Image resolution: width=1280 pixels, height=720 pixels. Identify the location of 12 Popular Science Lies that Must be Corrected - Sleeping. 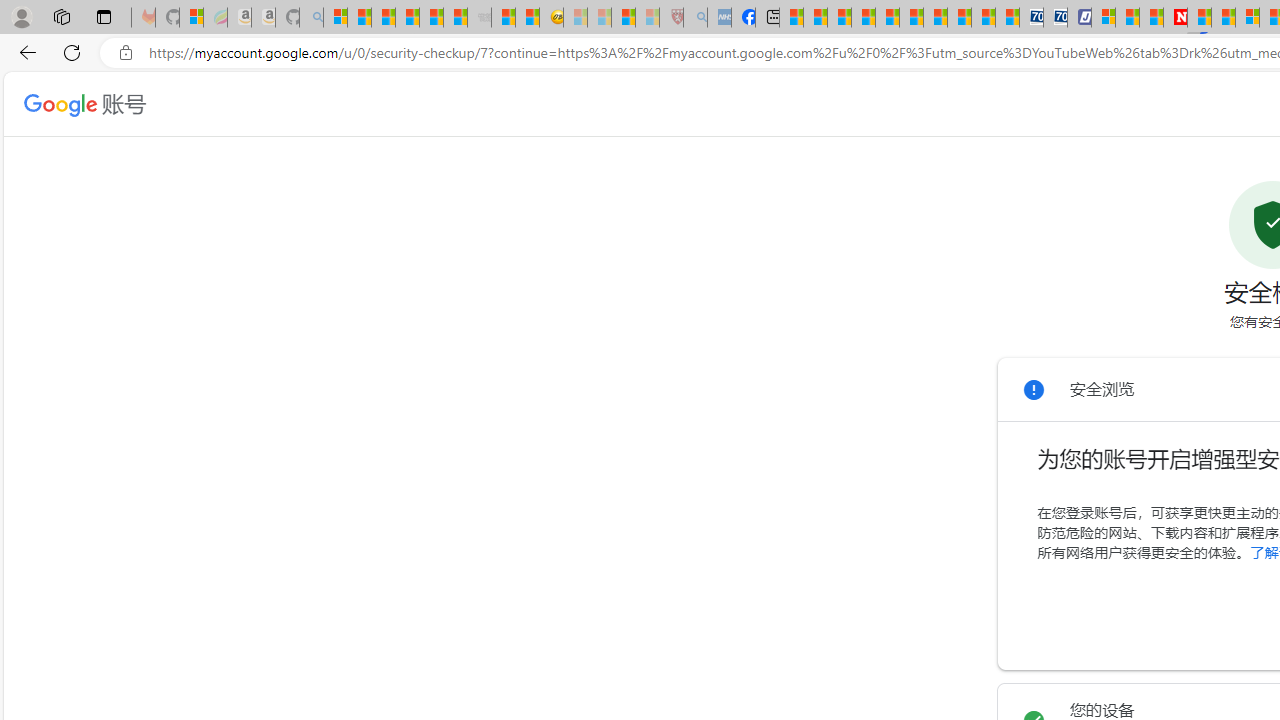
(648, 18).